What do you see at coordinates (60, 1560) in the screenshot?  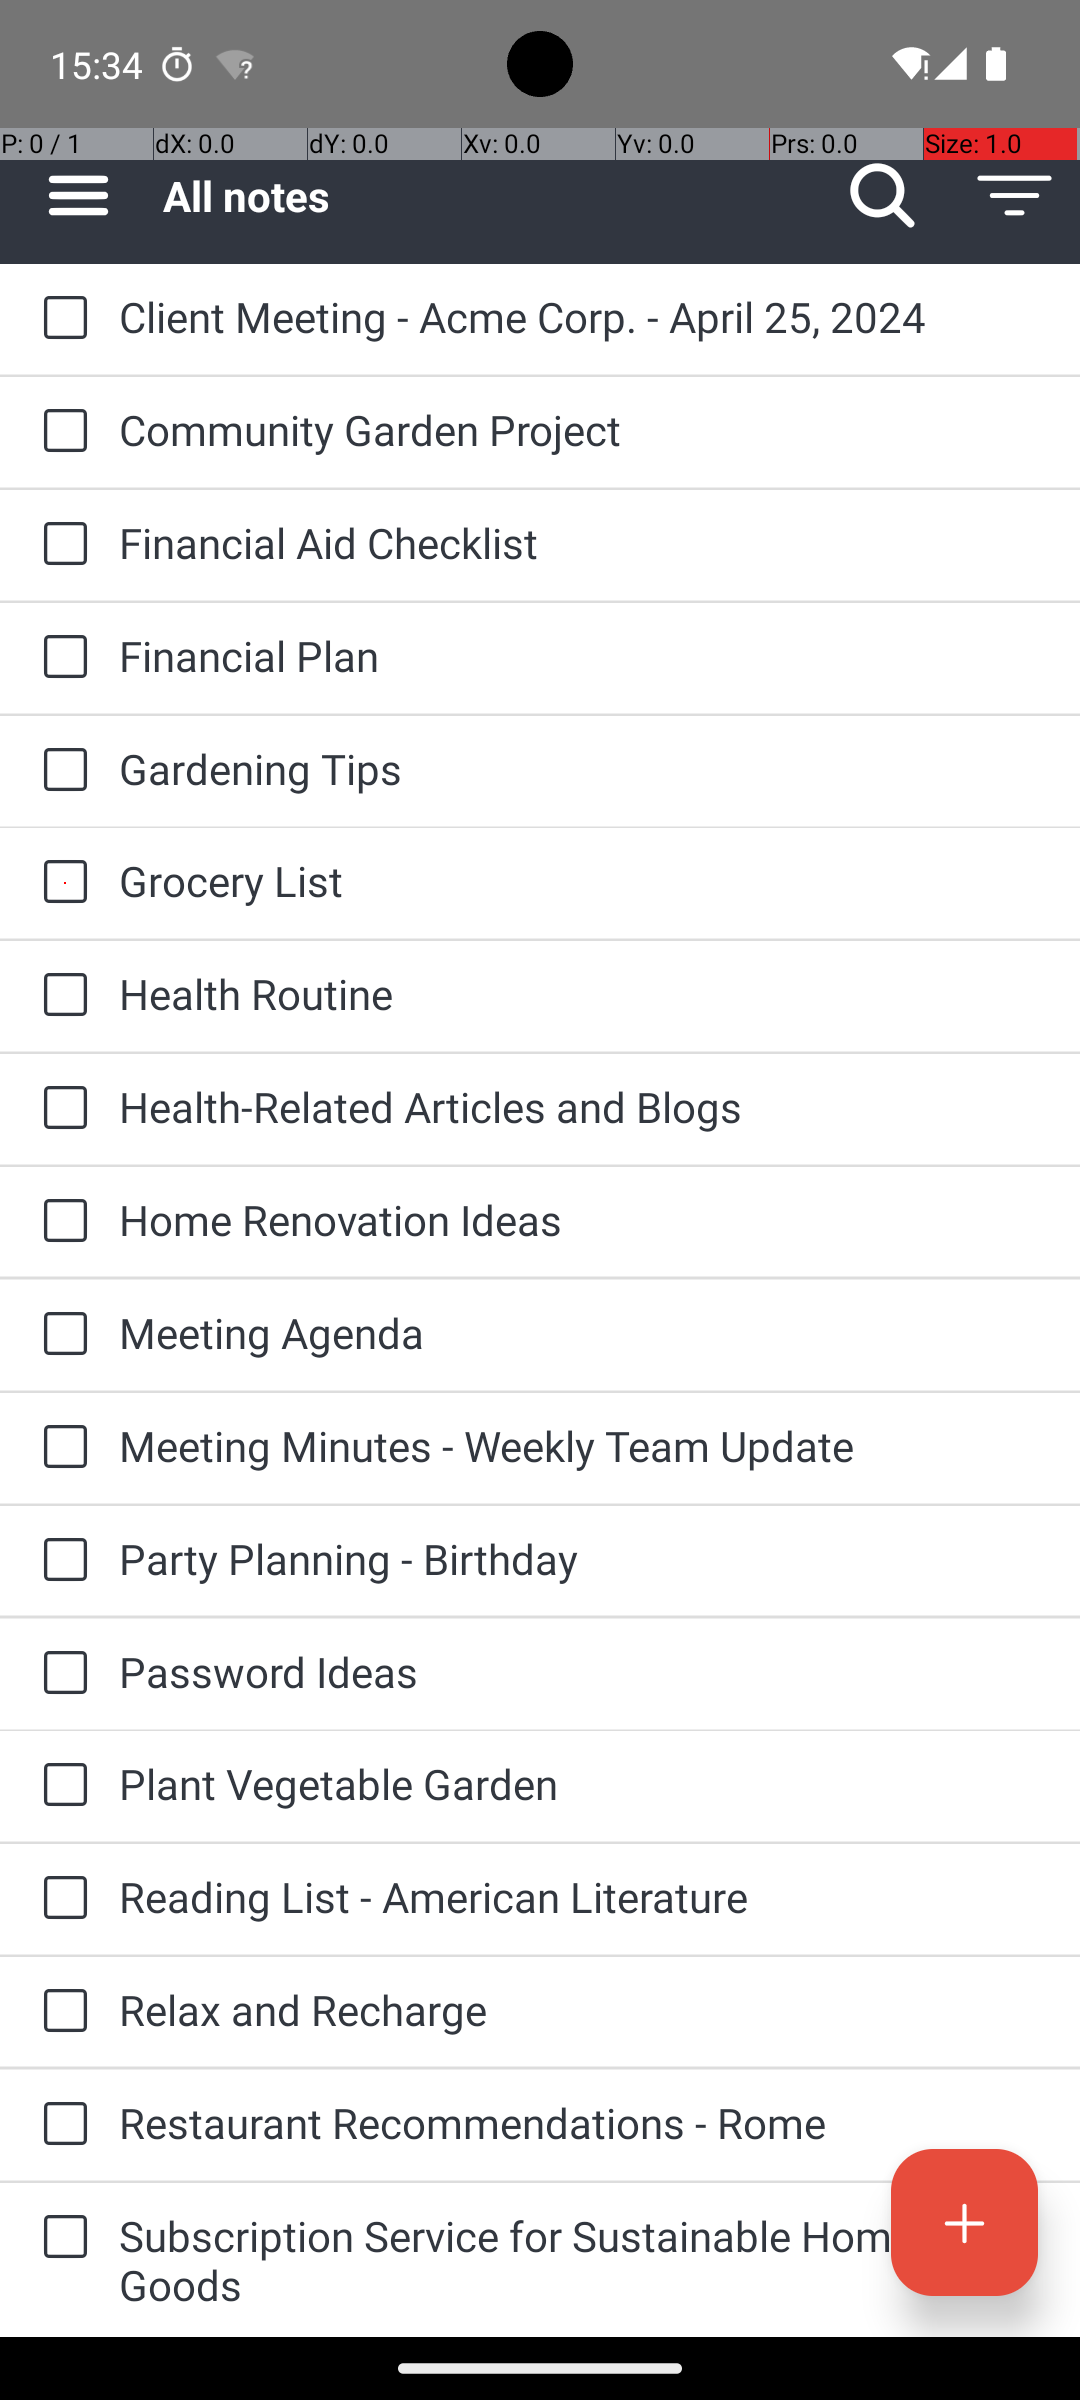 I see `to-do: Party Planning - Birthday` at bounding box center [60, 1560].